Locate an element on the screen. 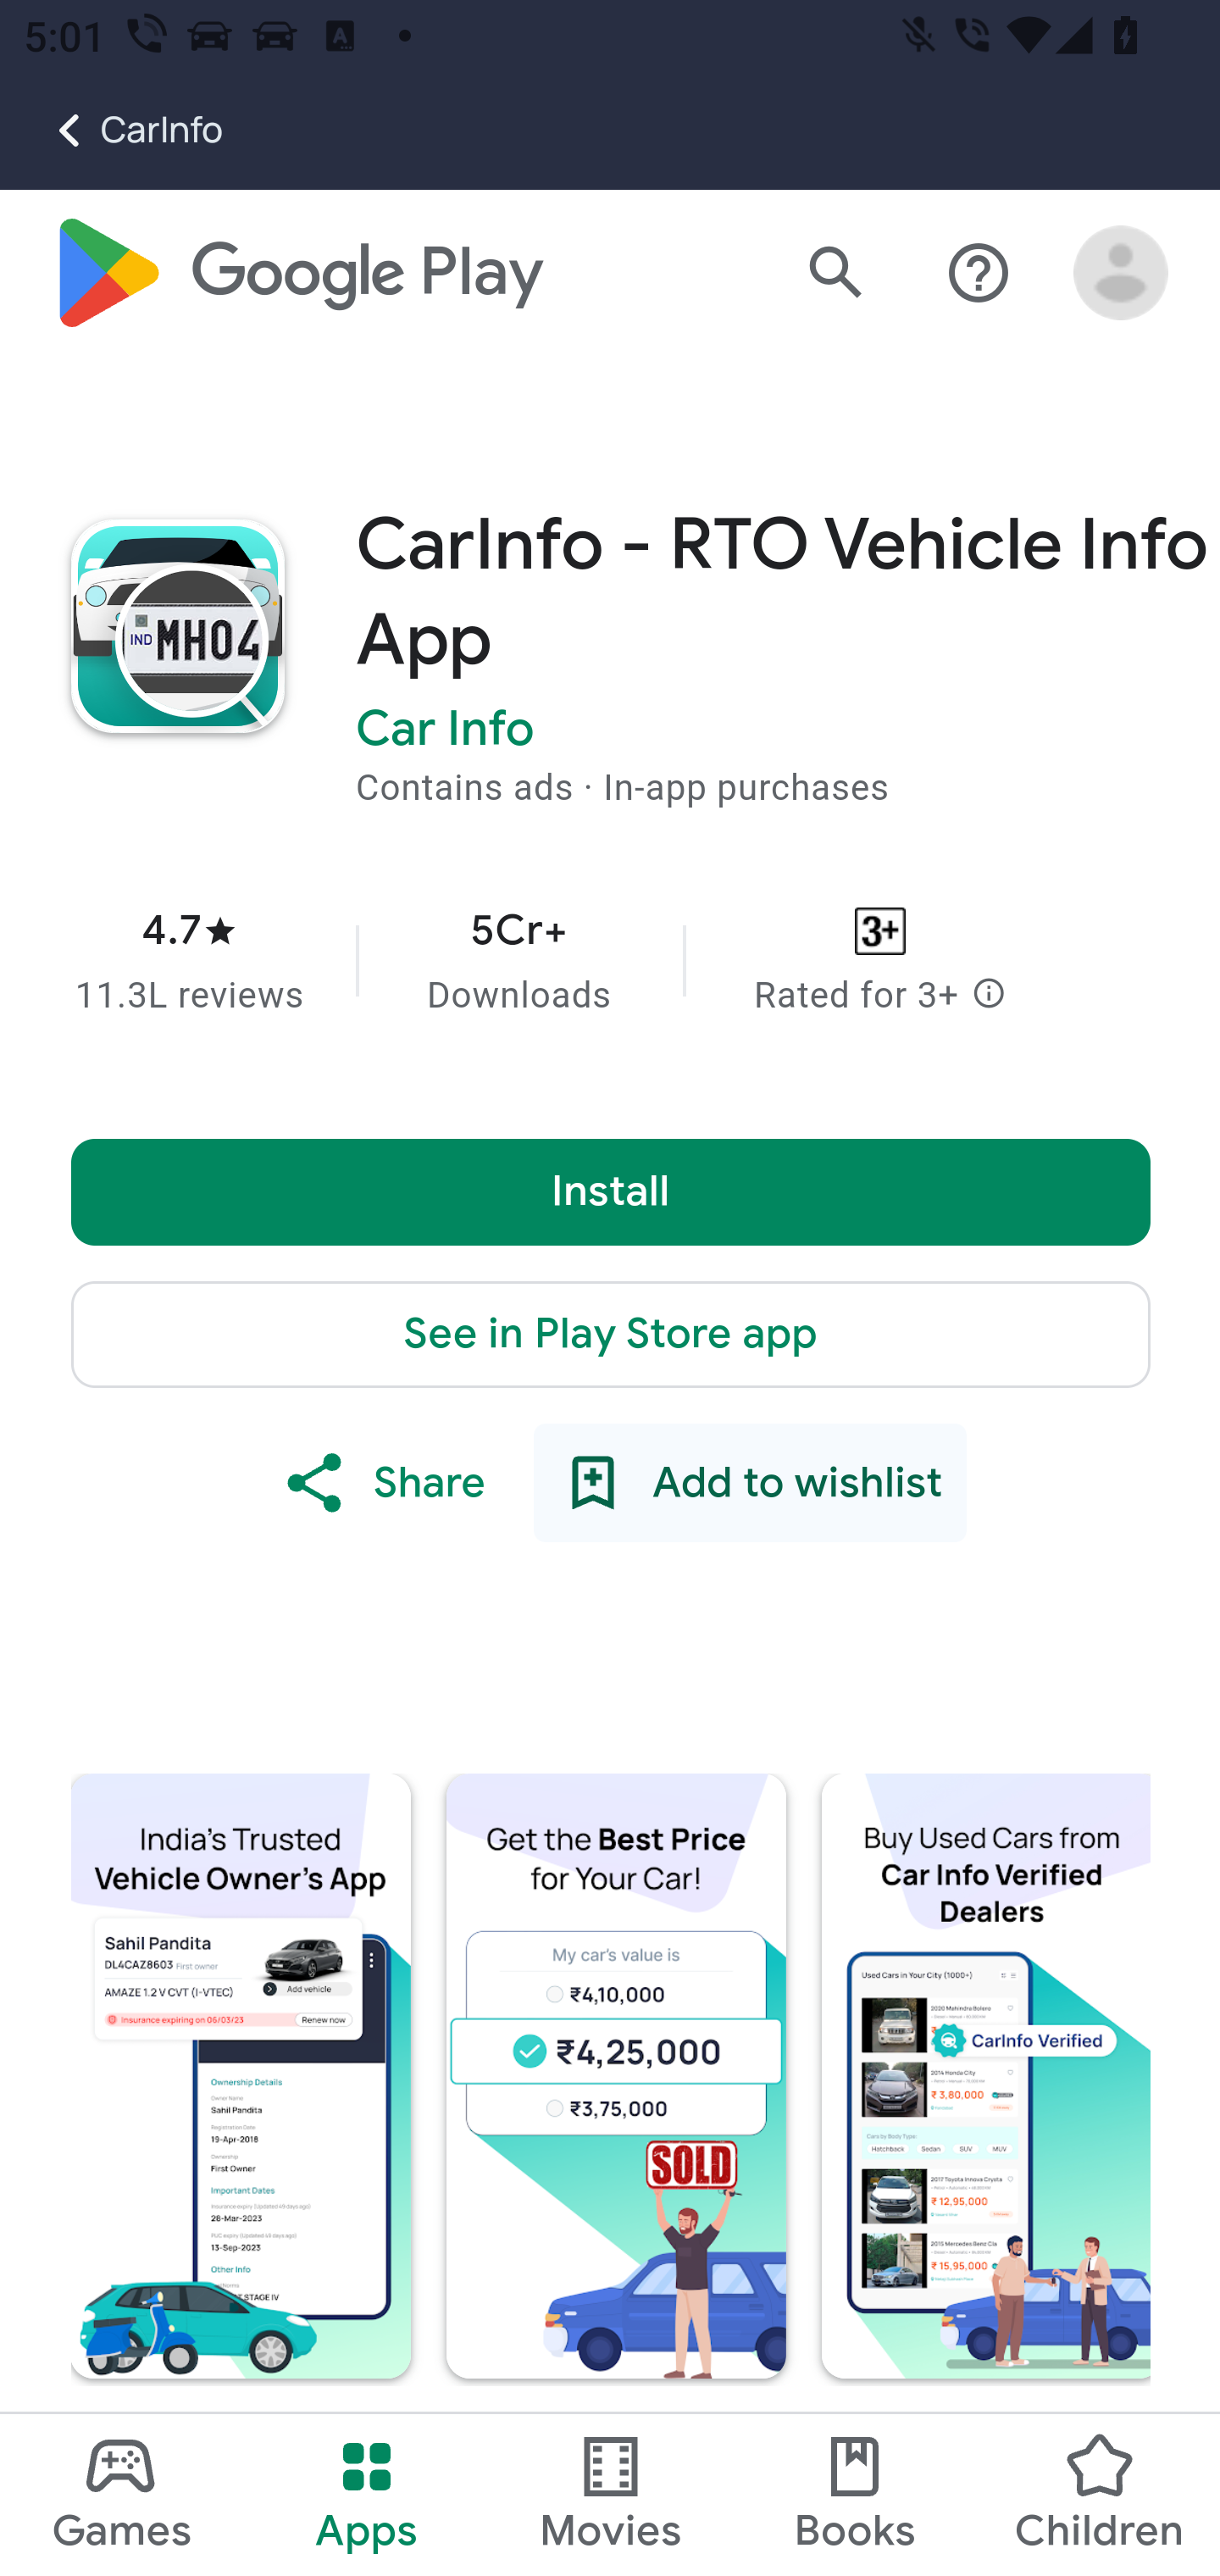 The width and height of the screenshot is (1220, 2576). Apps is located at coordinates (366, 2495).